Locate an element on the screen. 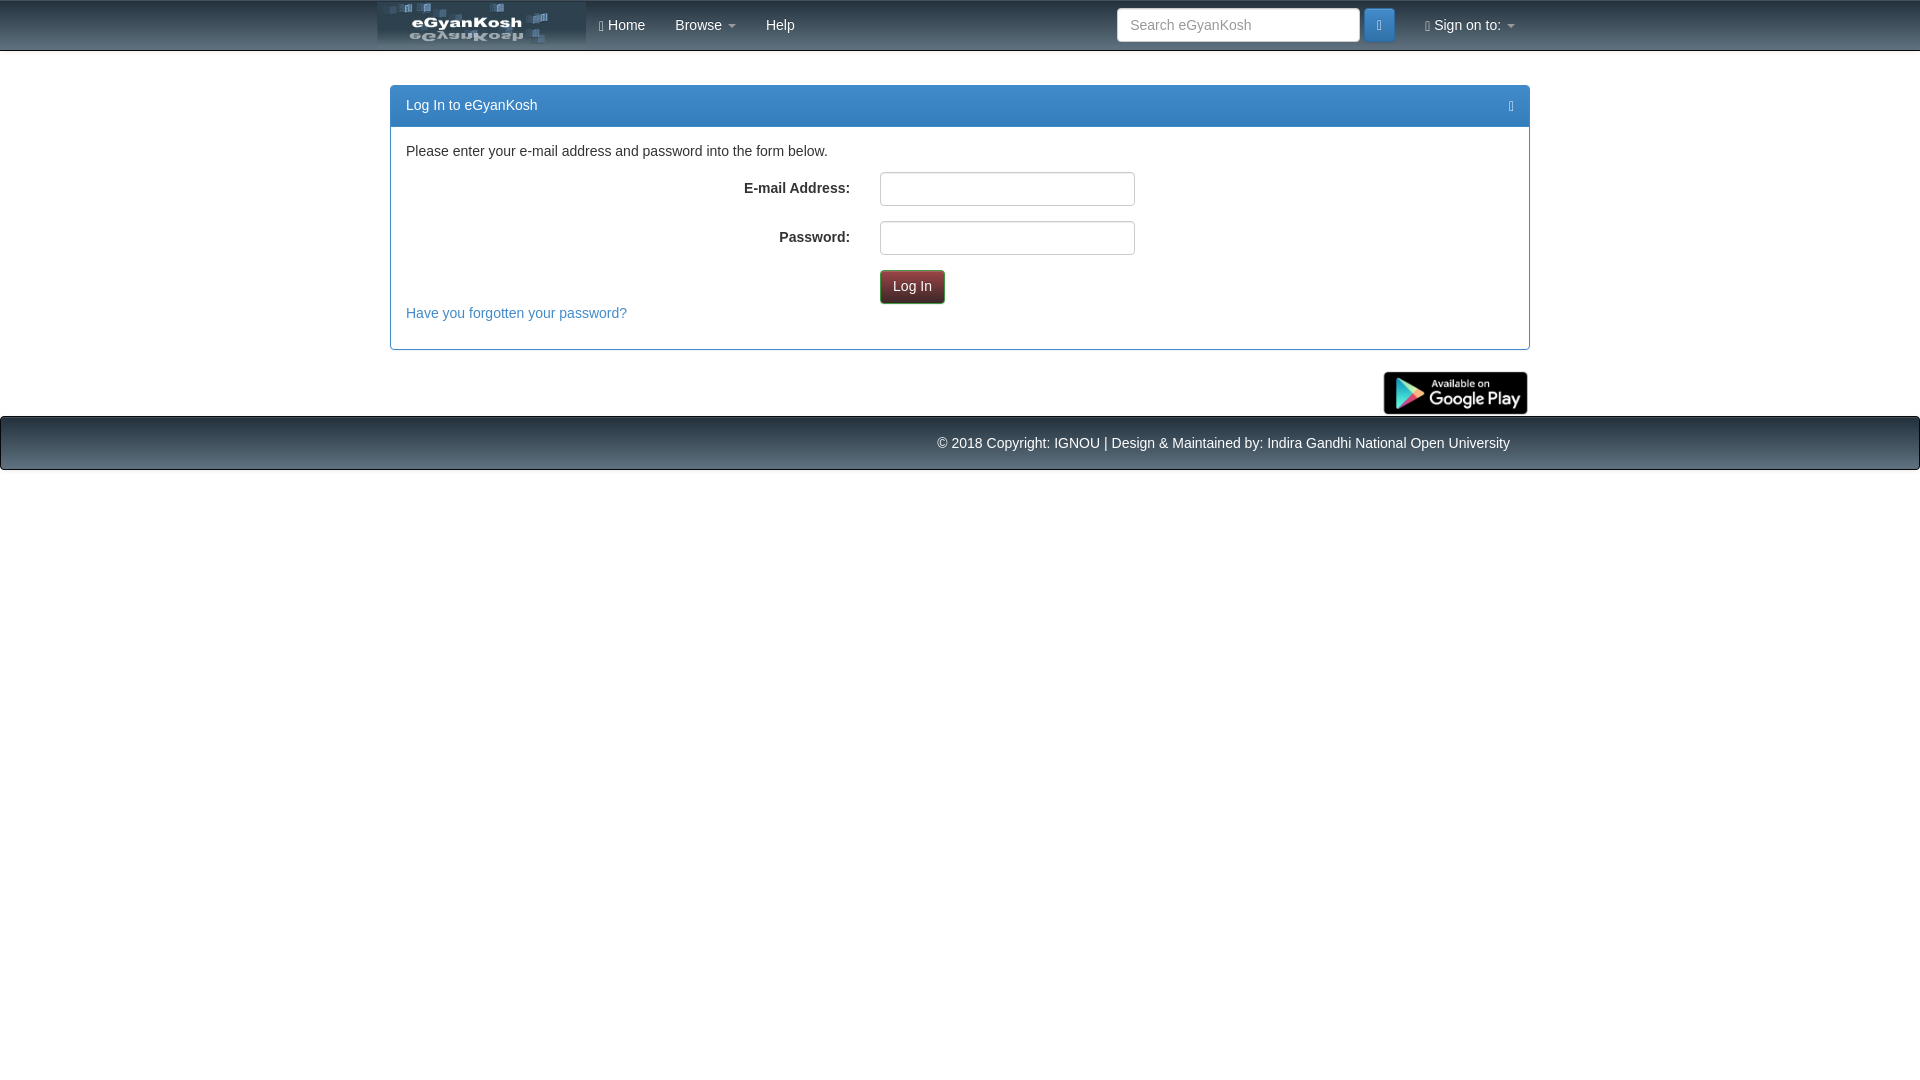  Indira Gandhi National Open University is located at coordinates (1388, 443).